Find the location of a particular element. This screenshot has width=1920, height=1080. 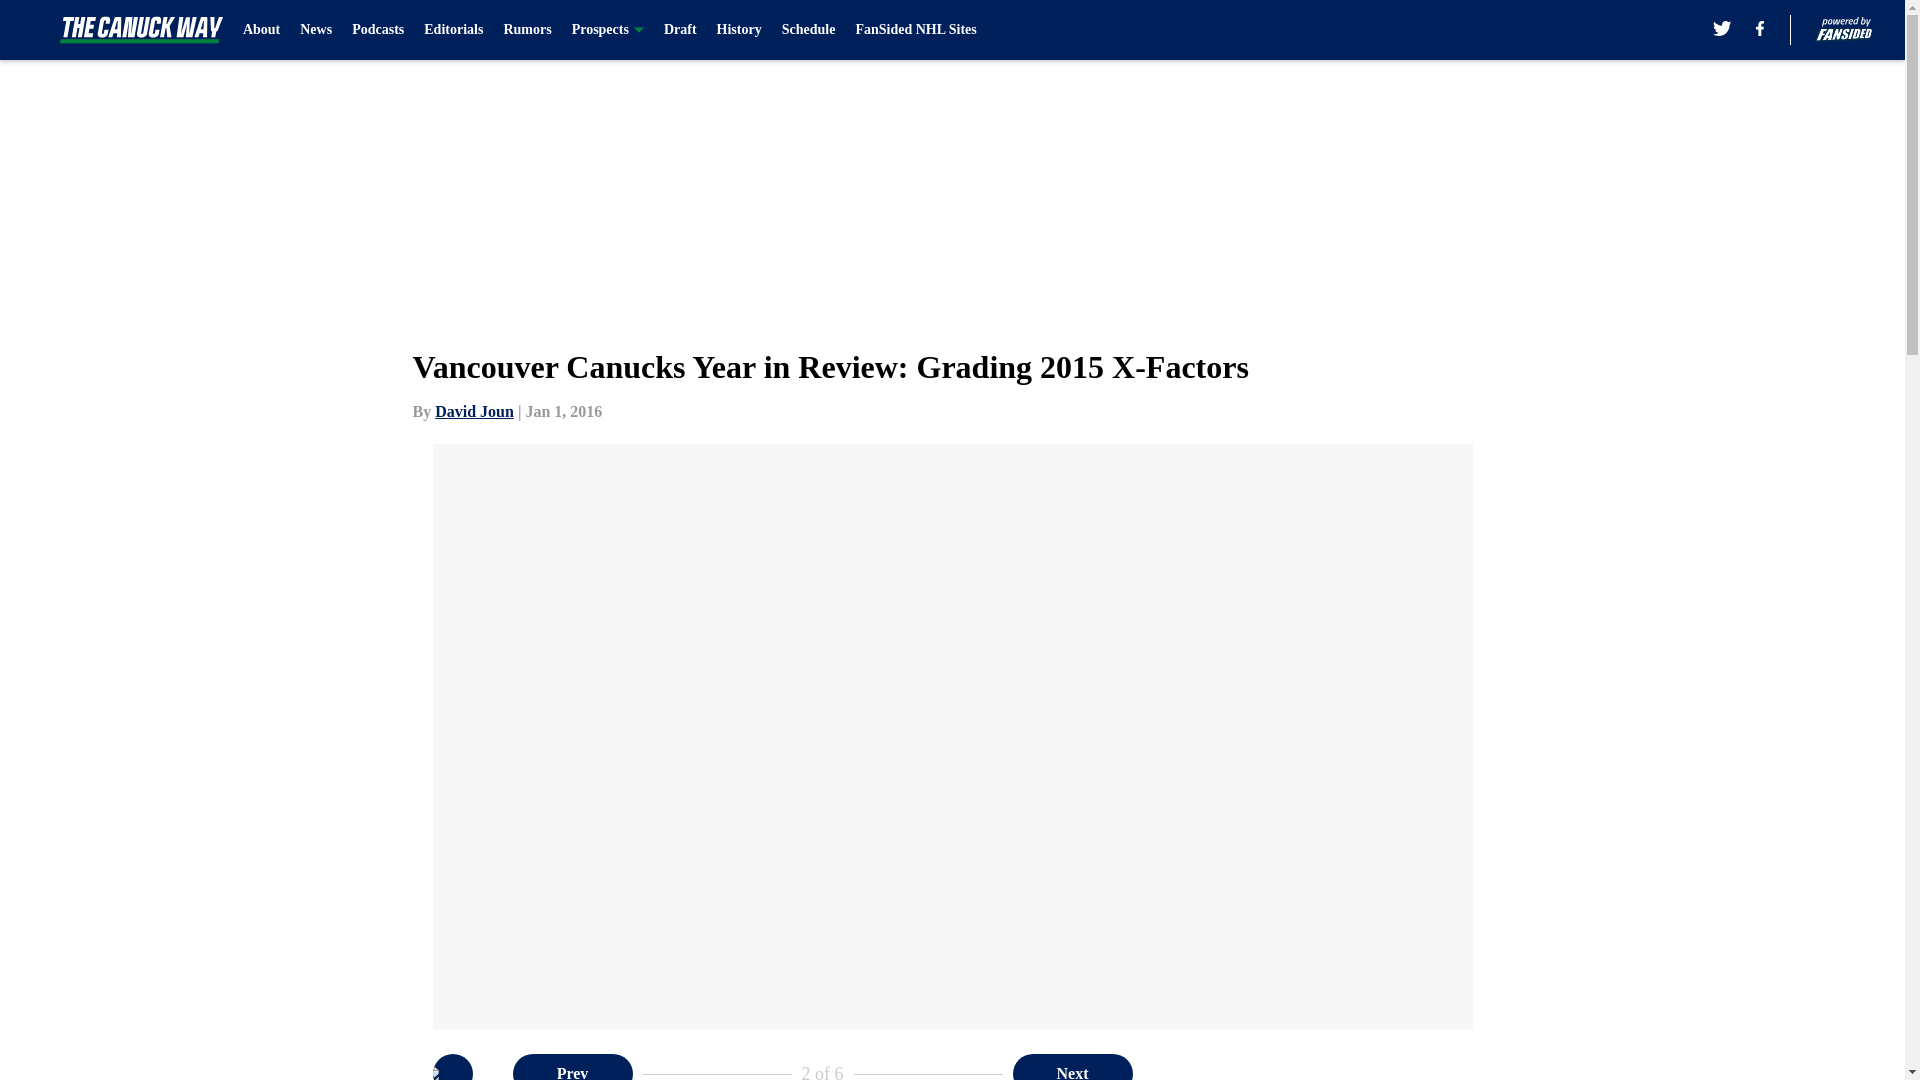

History is located at coordinates (739, 30).